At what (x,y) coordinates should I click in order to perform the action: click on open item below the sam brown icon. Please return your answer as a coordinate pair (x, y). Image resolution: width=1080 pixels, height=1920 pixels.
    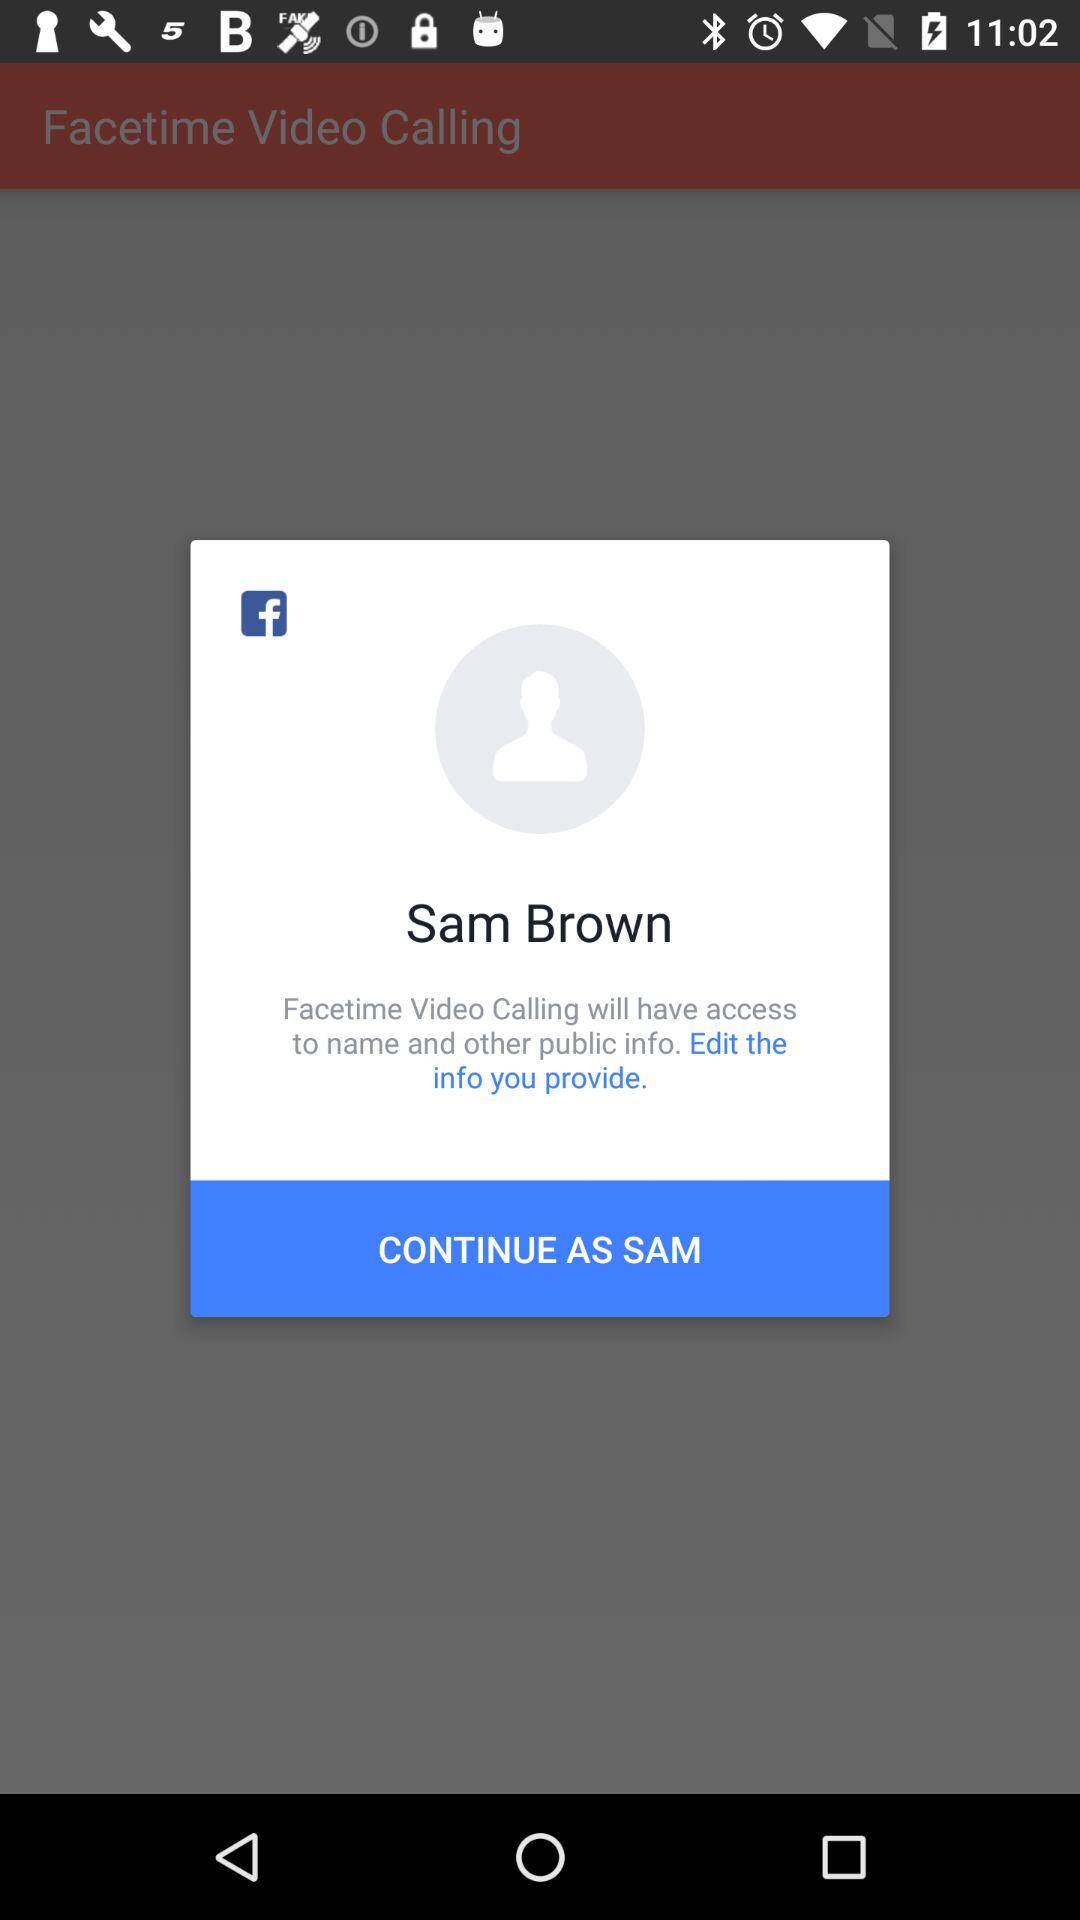
    Looking at the image, I should click on (540, 1042).